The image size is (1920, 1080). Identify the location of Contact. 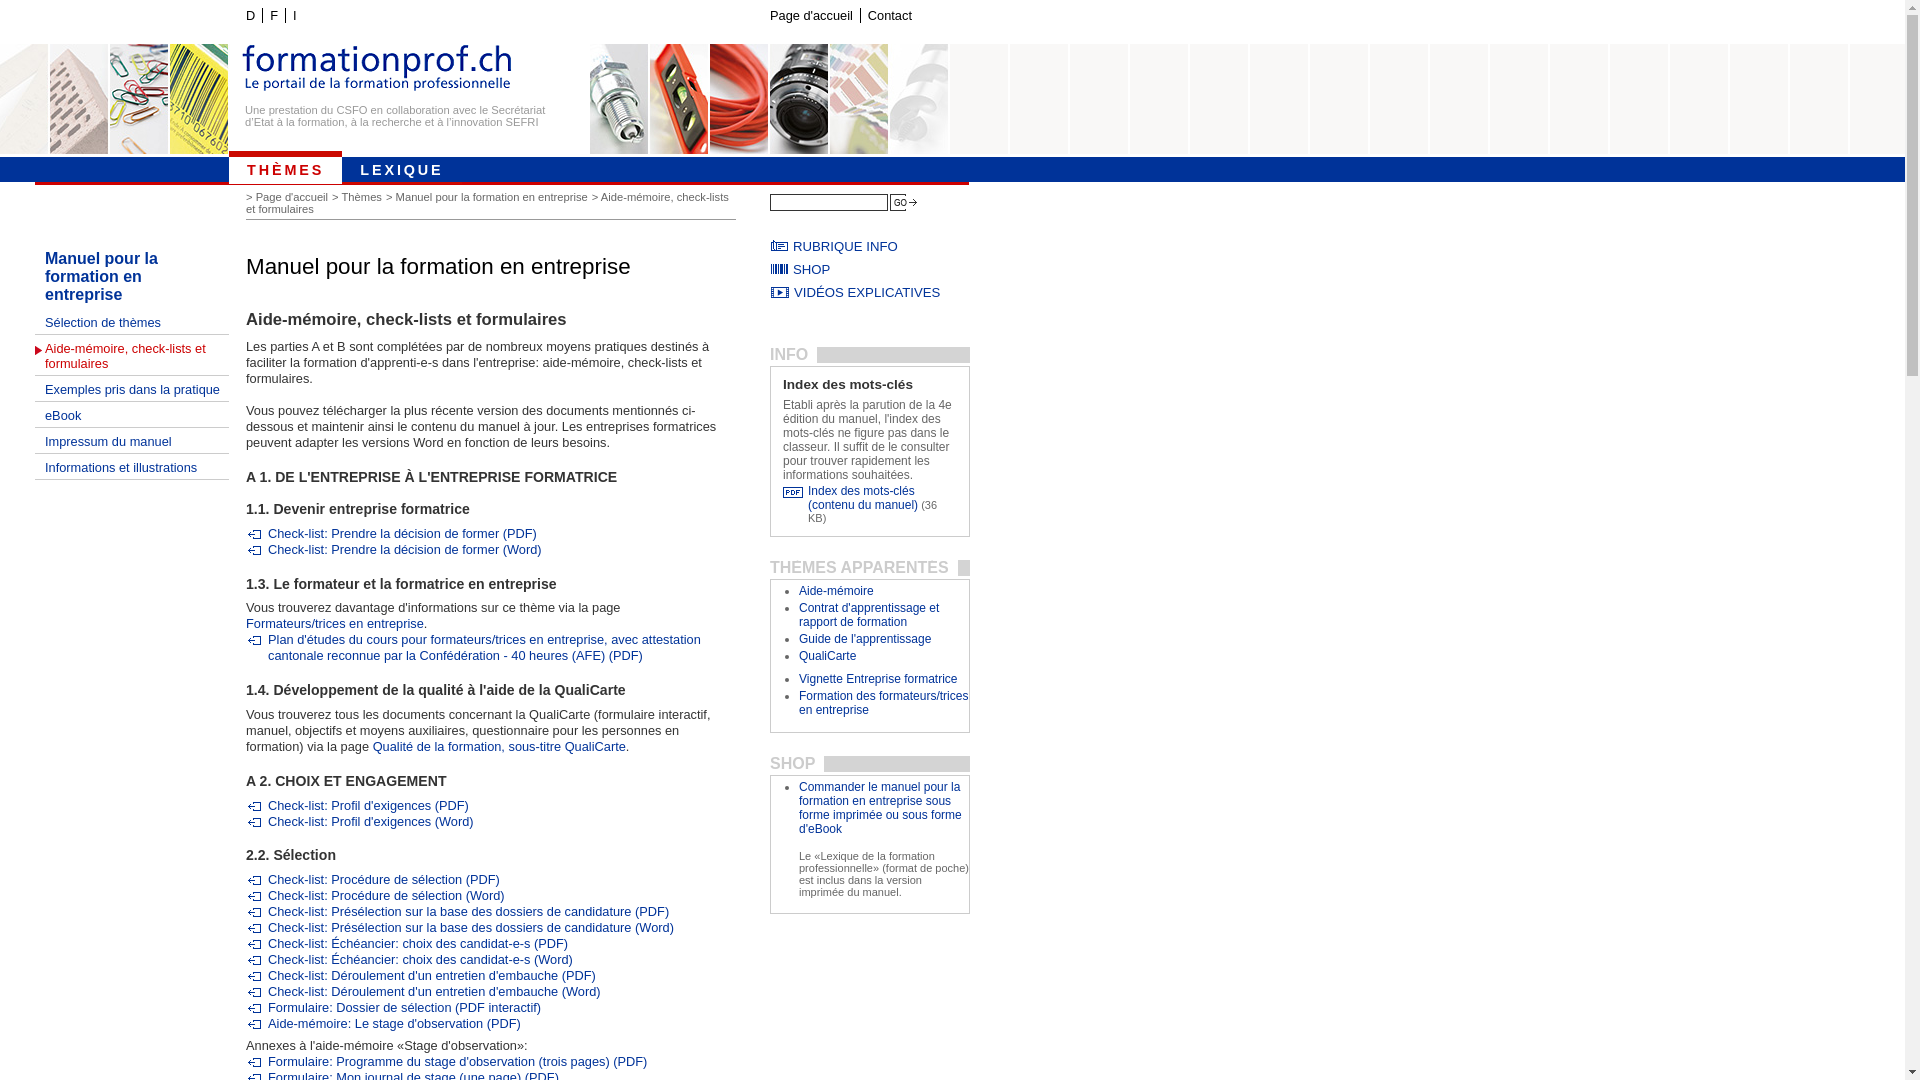
(890, 16).